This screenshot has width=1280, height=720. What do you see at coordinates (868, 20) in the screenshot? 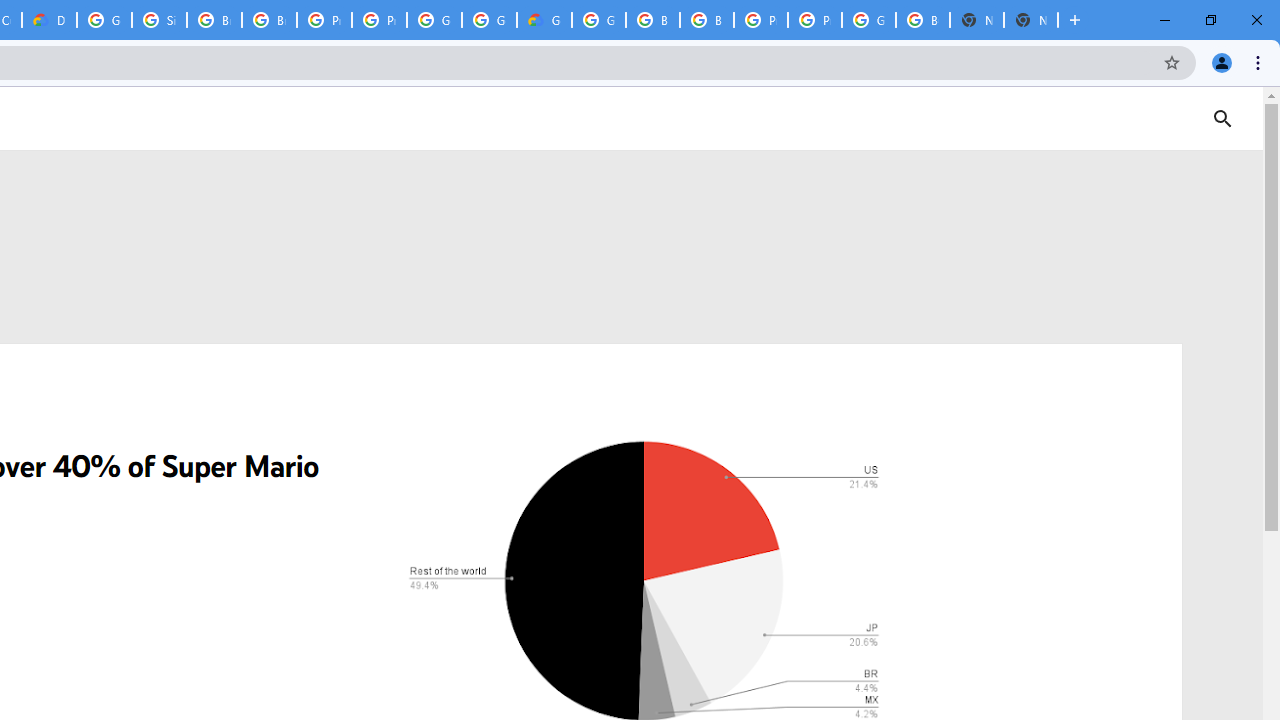
I see `Google Cloud Platform` at bounding box center [868, 20].